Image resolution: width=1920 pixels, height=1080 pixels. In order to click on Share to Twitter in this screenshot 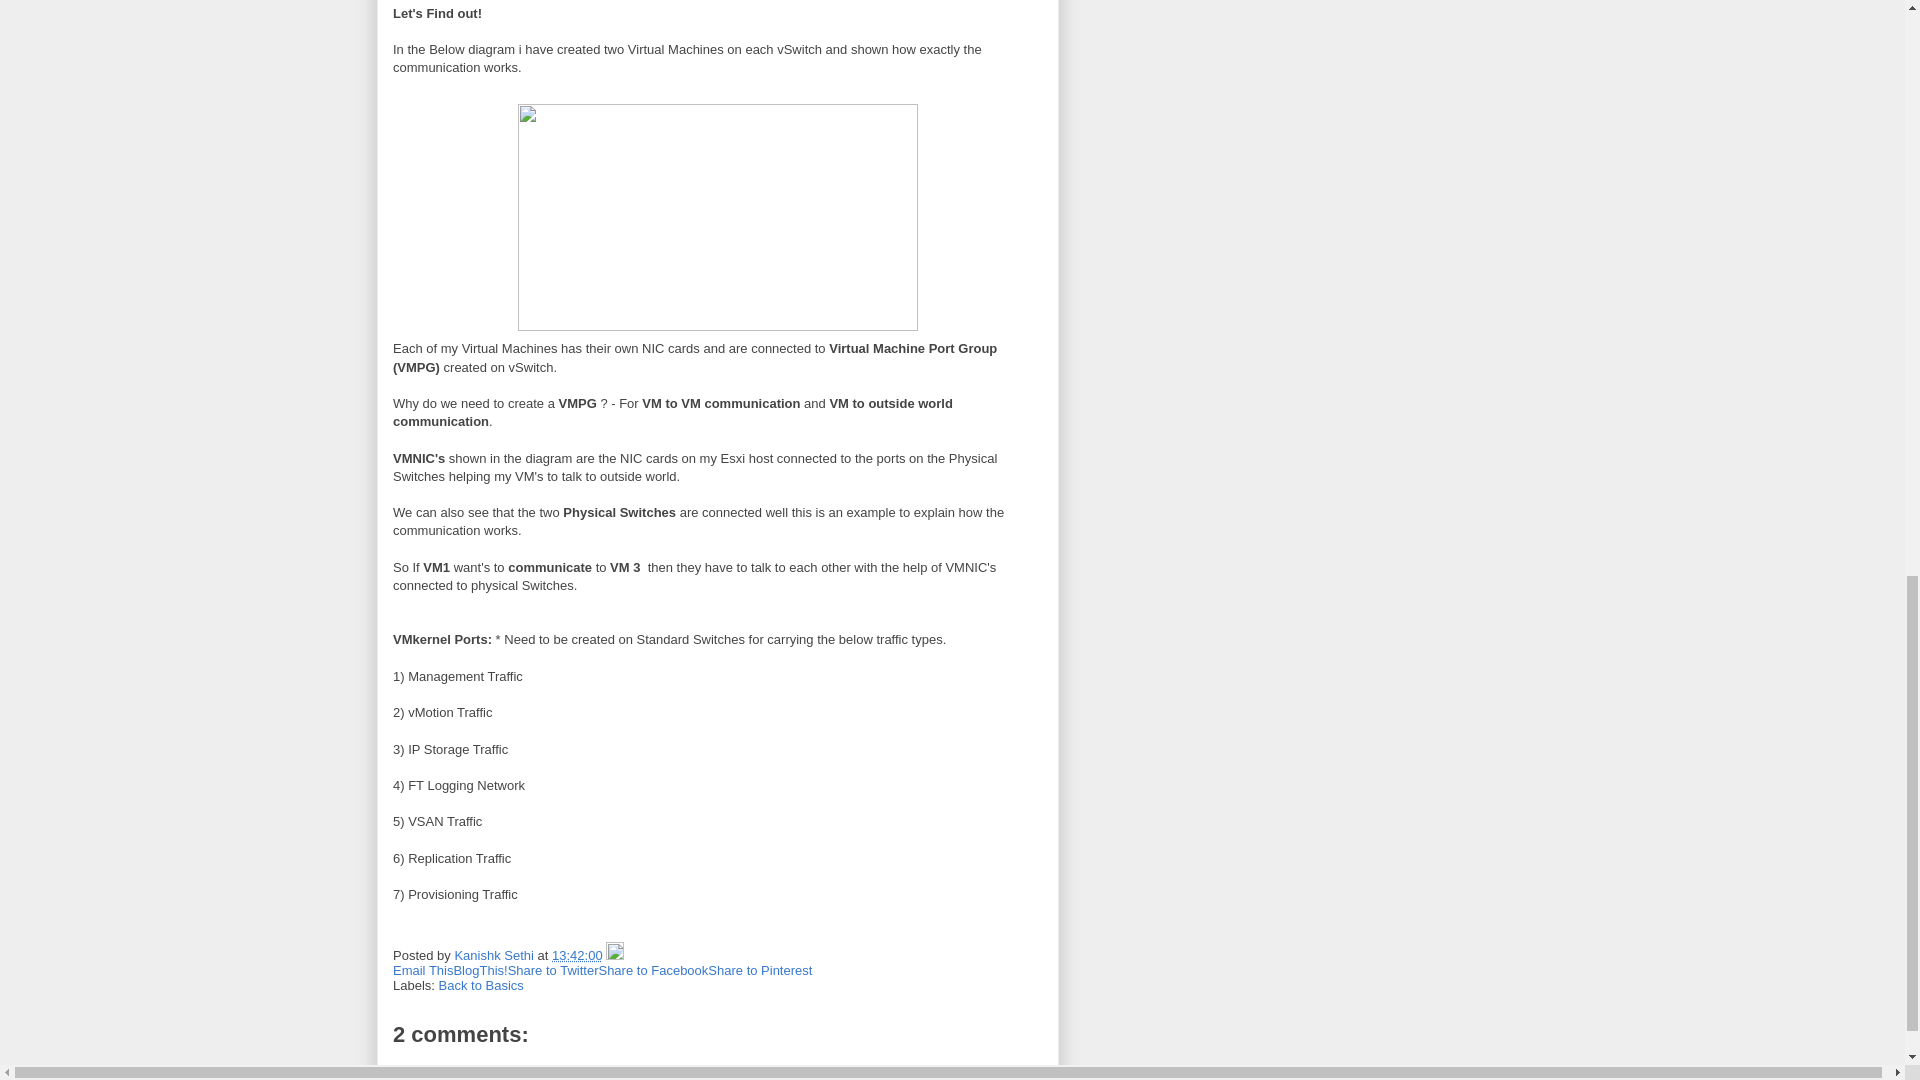, I will do `click(554, 970)`.